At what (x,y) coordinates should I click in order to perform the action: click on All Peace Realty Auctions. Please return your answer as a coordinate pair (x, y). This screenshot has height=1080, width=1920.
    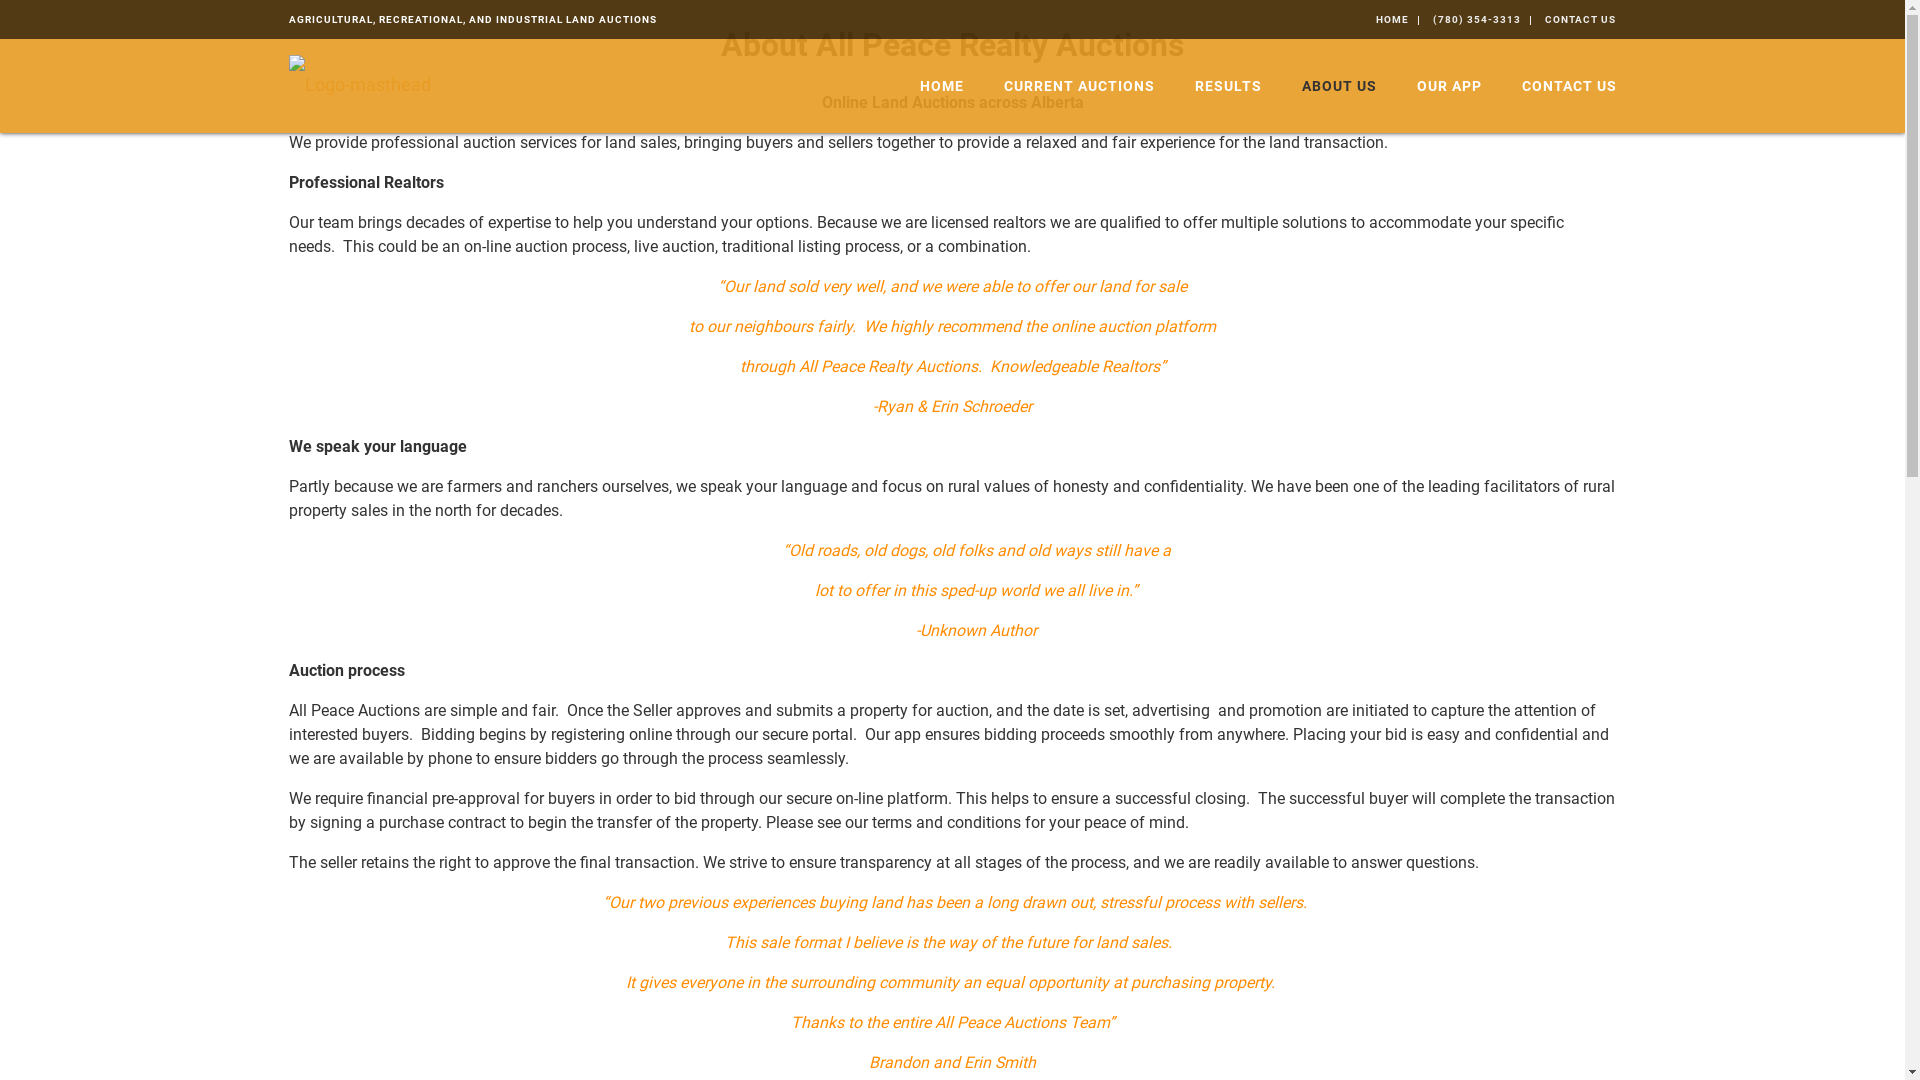
    Looking at the image, I should click on (359, 84).